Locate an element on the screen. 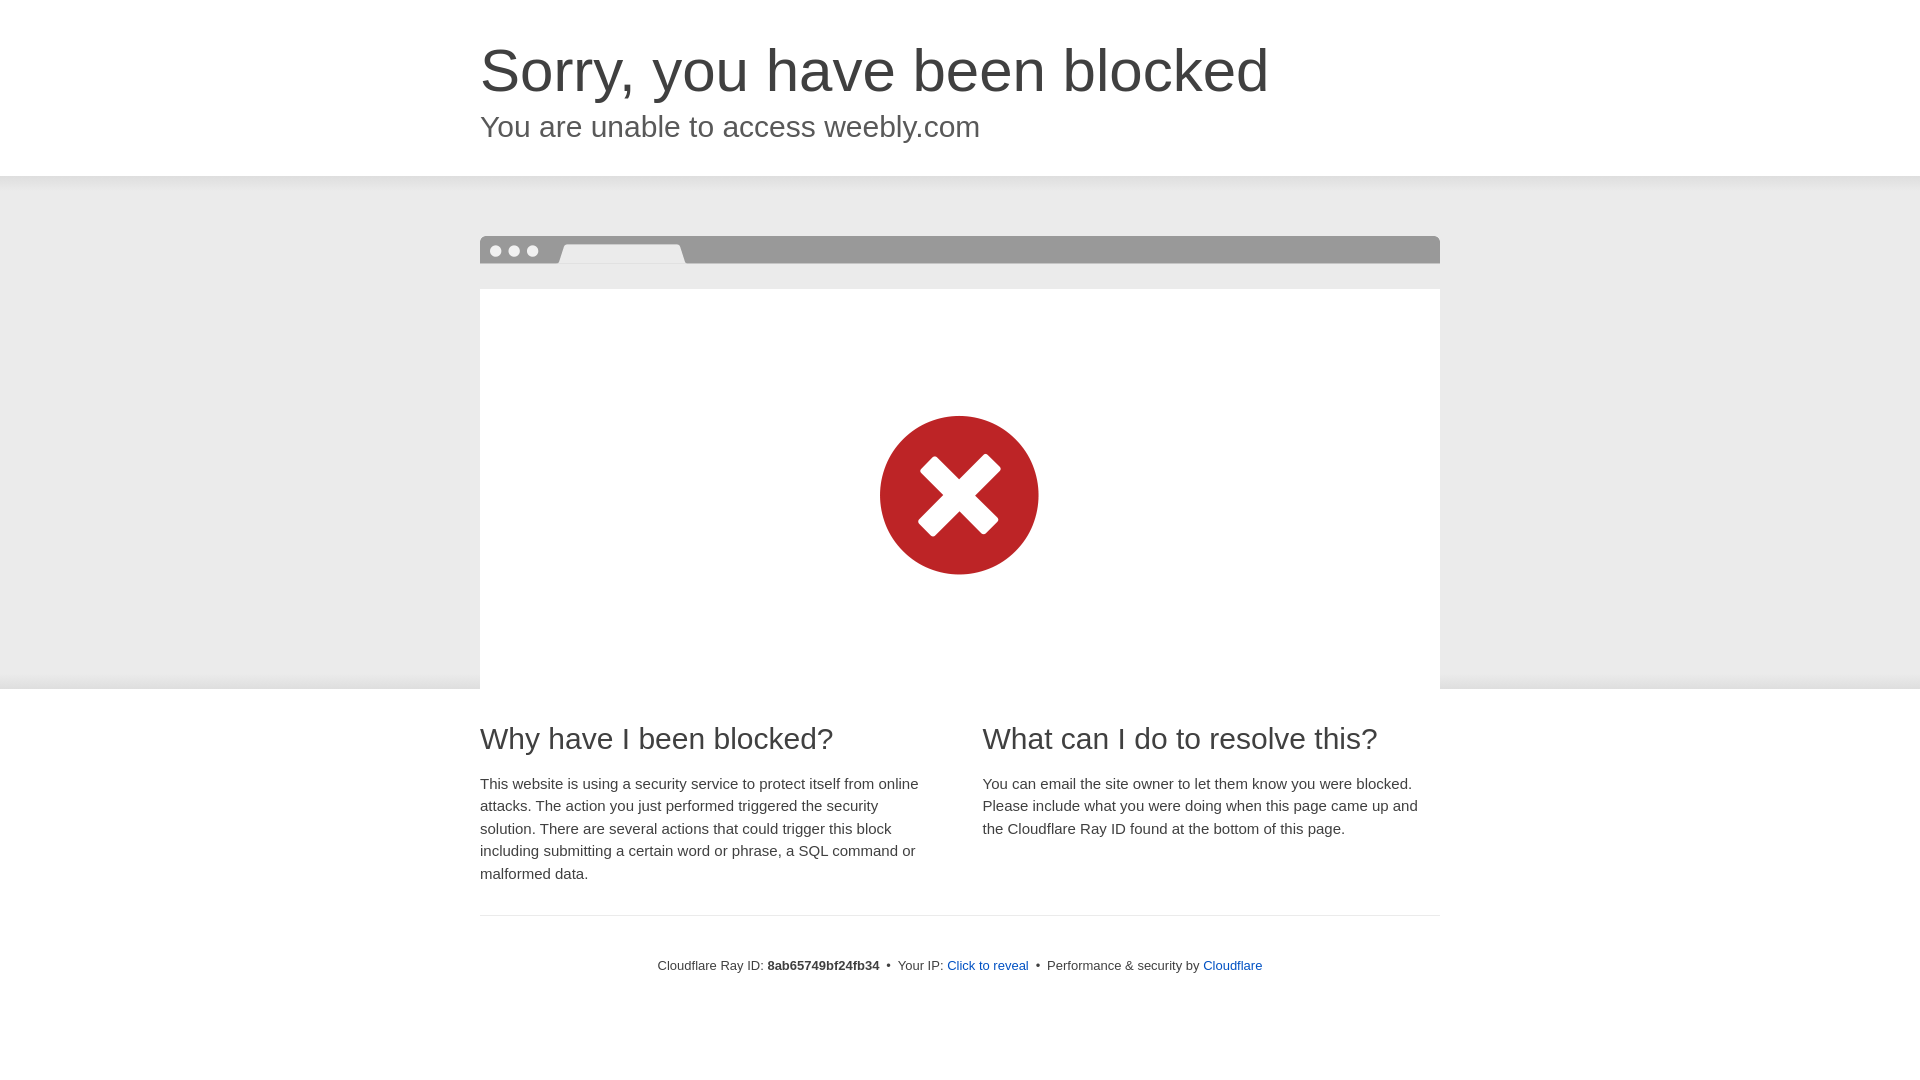 This screenshot has width=1920, height=1080. Click to reveal is located at coordinates (988, 966).